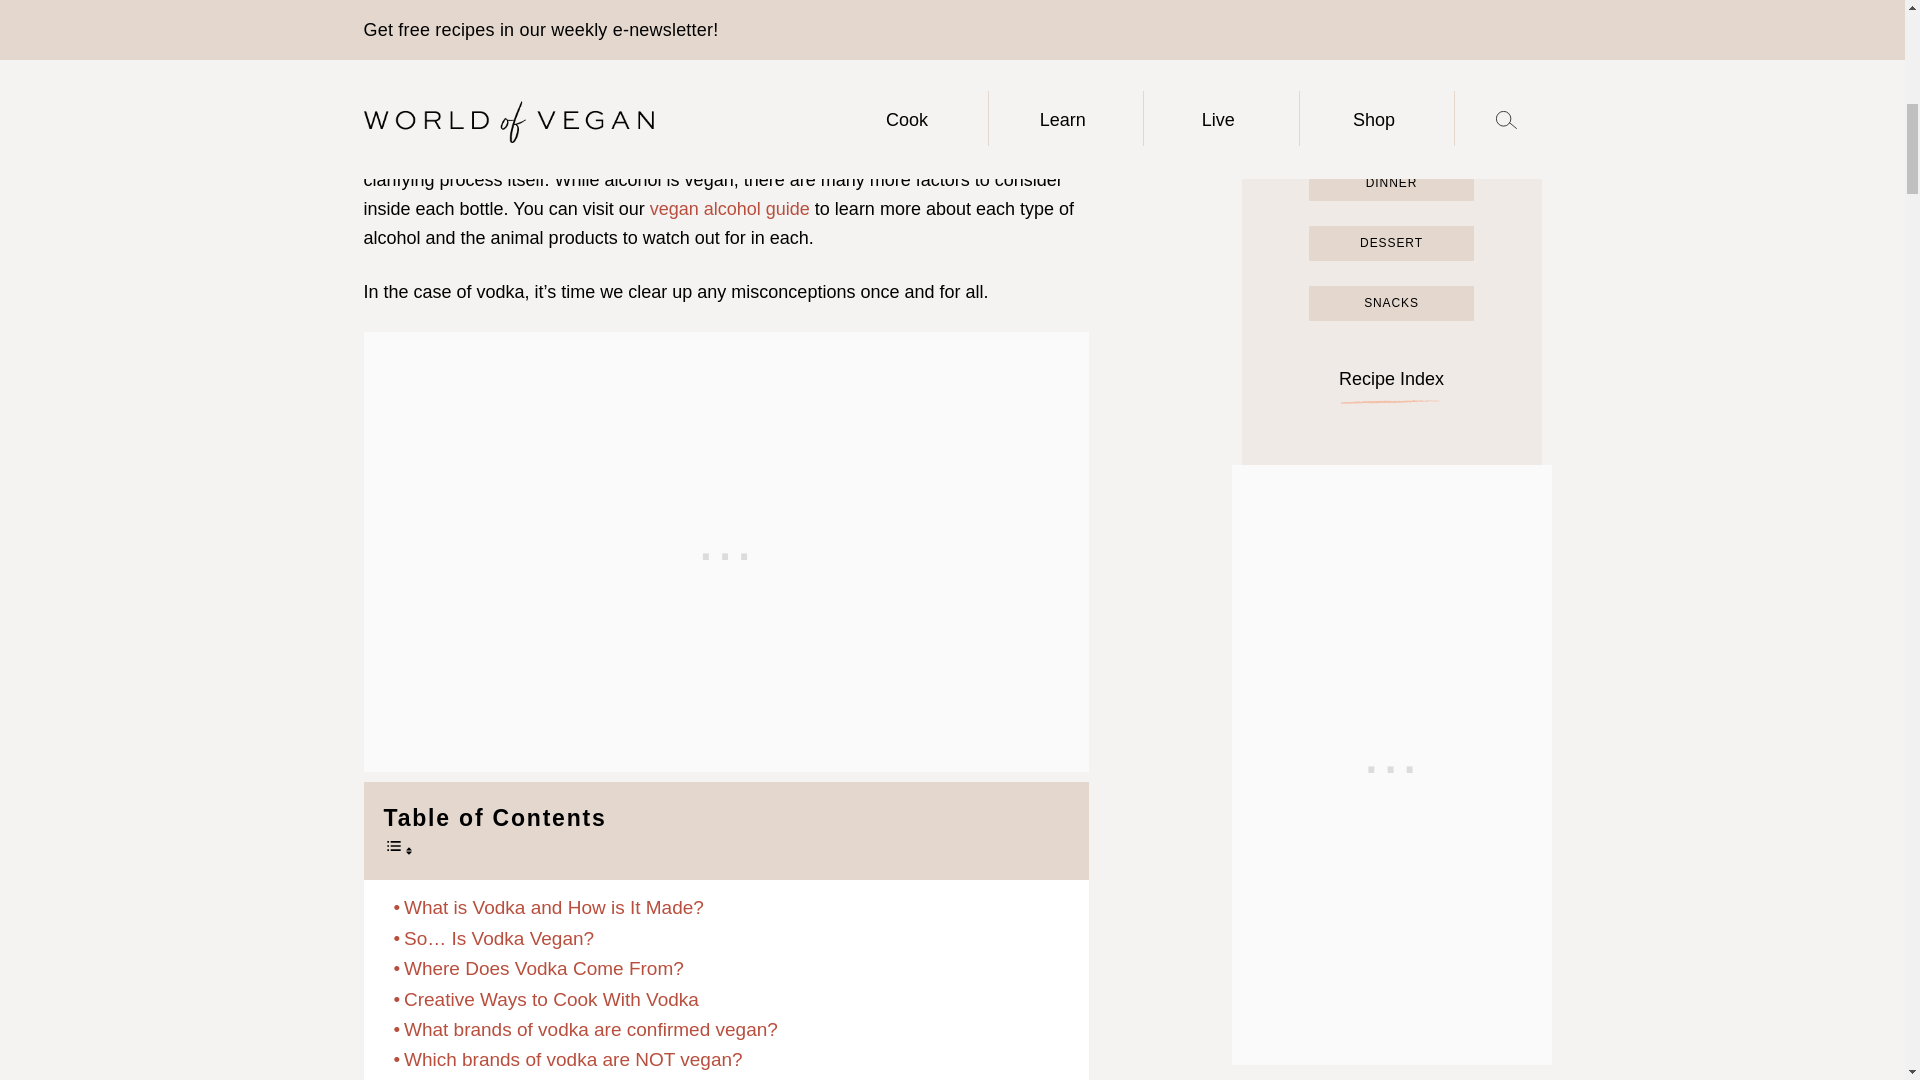 Image resolution: width=1920 pixels, height=1080 pixels. What do you see at coordinates (585, 1030) in the screenshot?
I see `What brands of vodka are confirmed vegan?` at bounding box center [585, 1030].